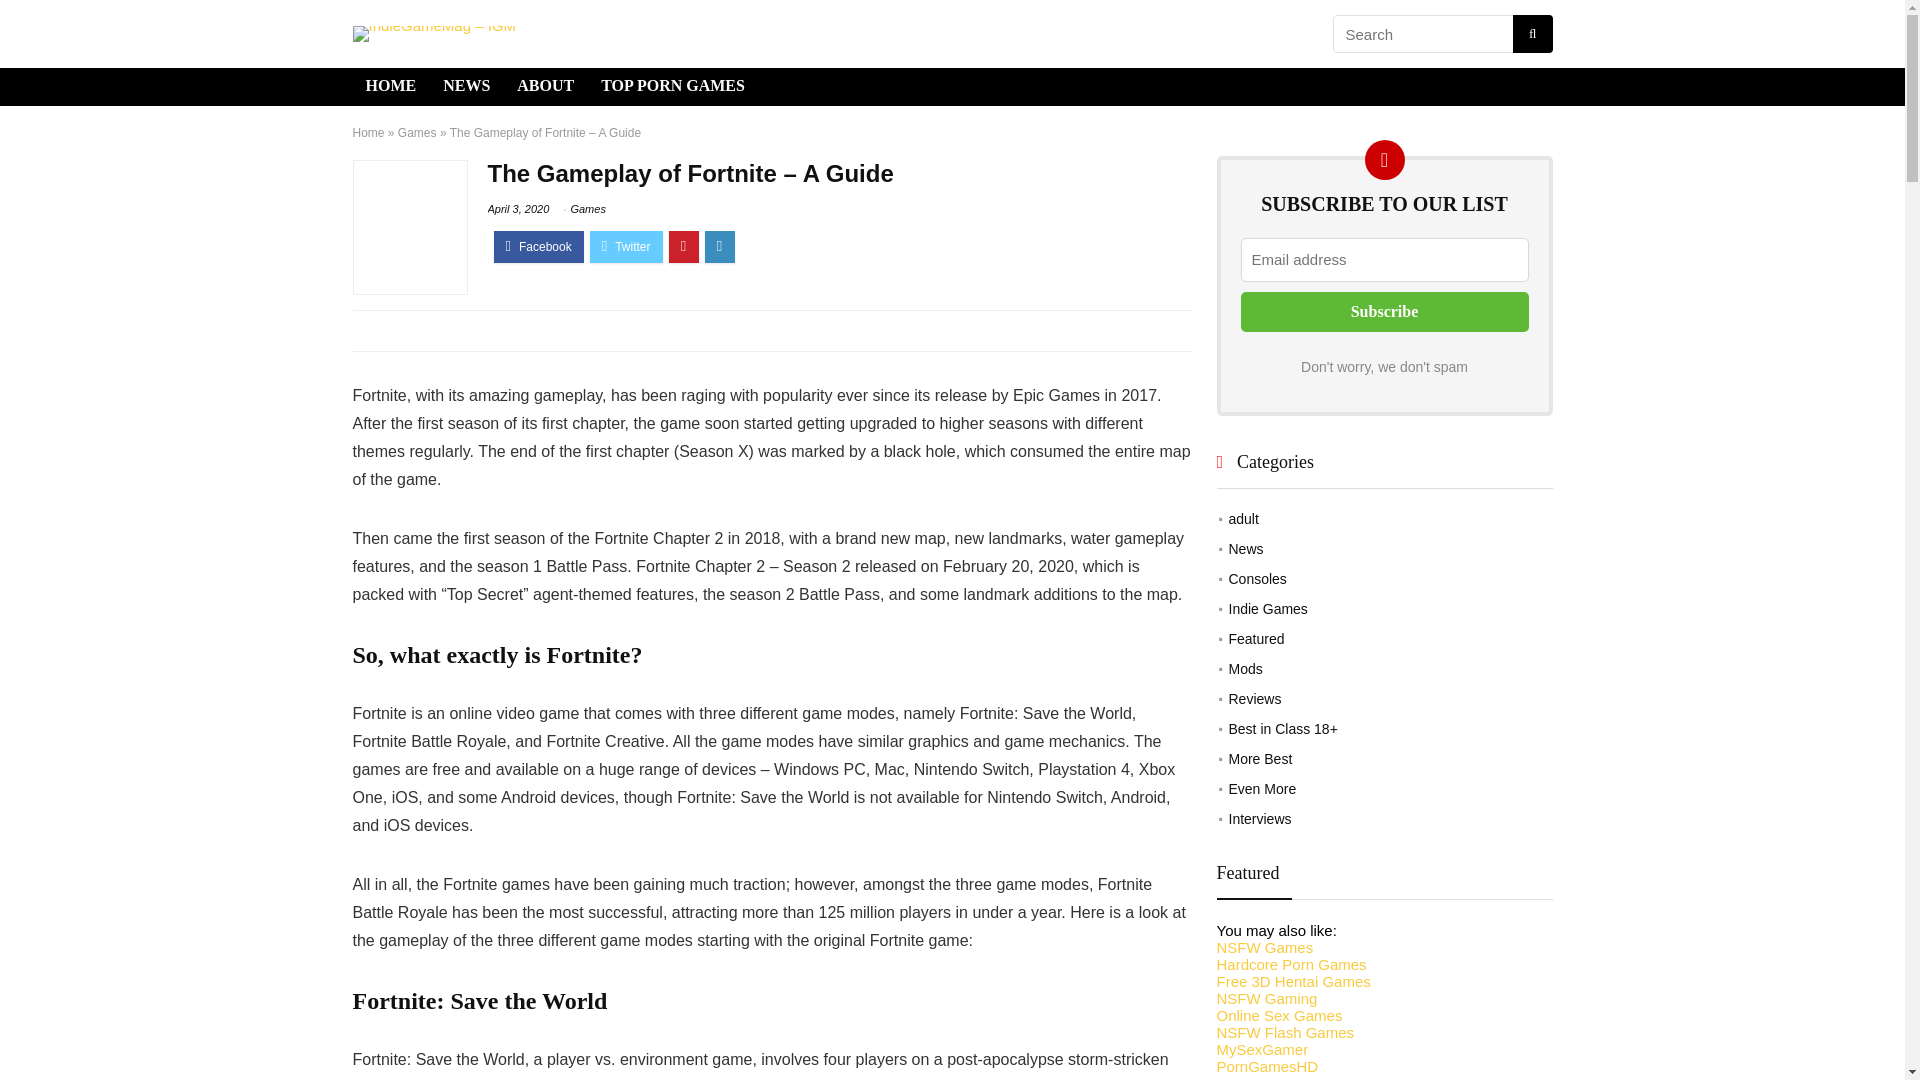 This screenshot has width=1920, height=1080. I want to click on TOP PORN GAMES, so click(672, 86).